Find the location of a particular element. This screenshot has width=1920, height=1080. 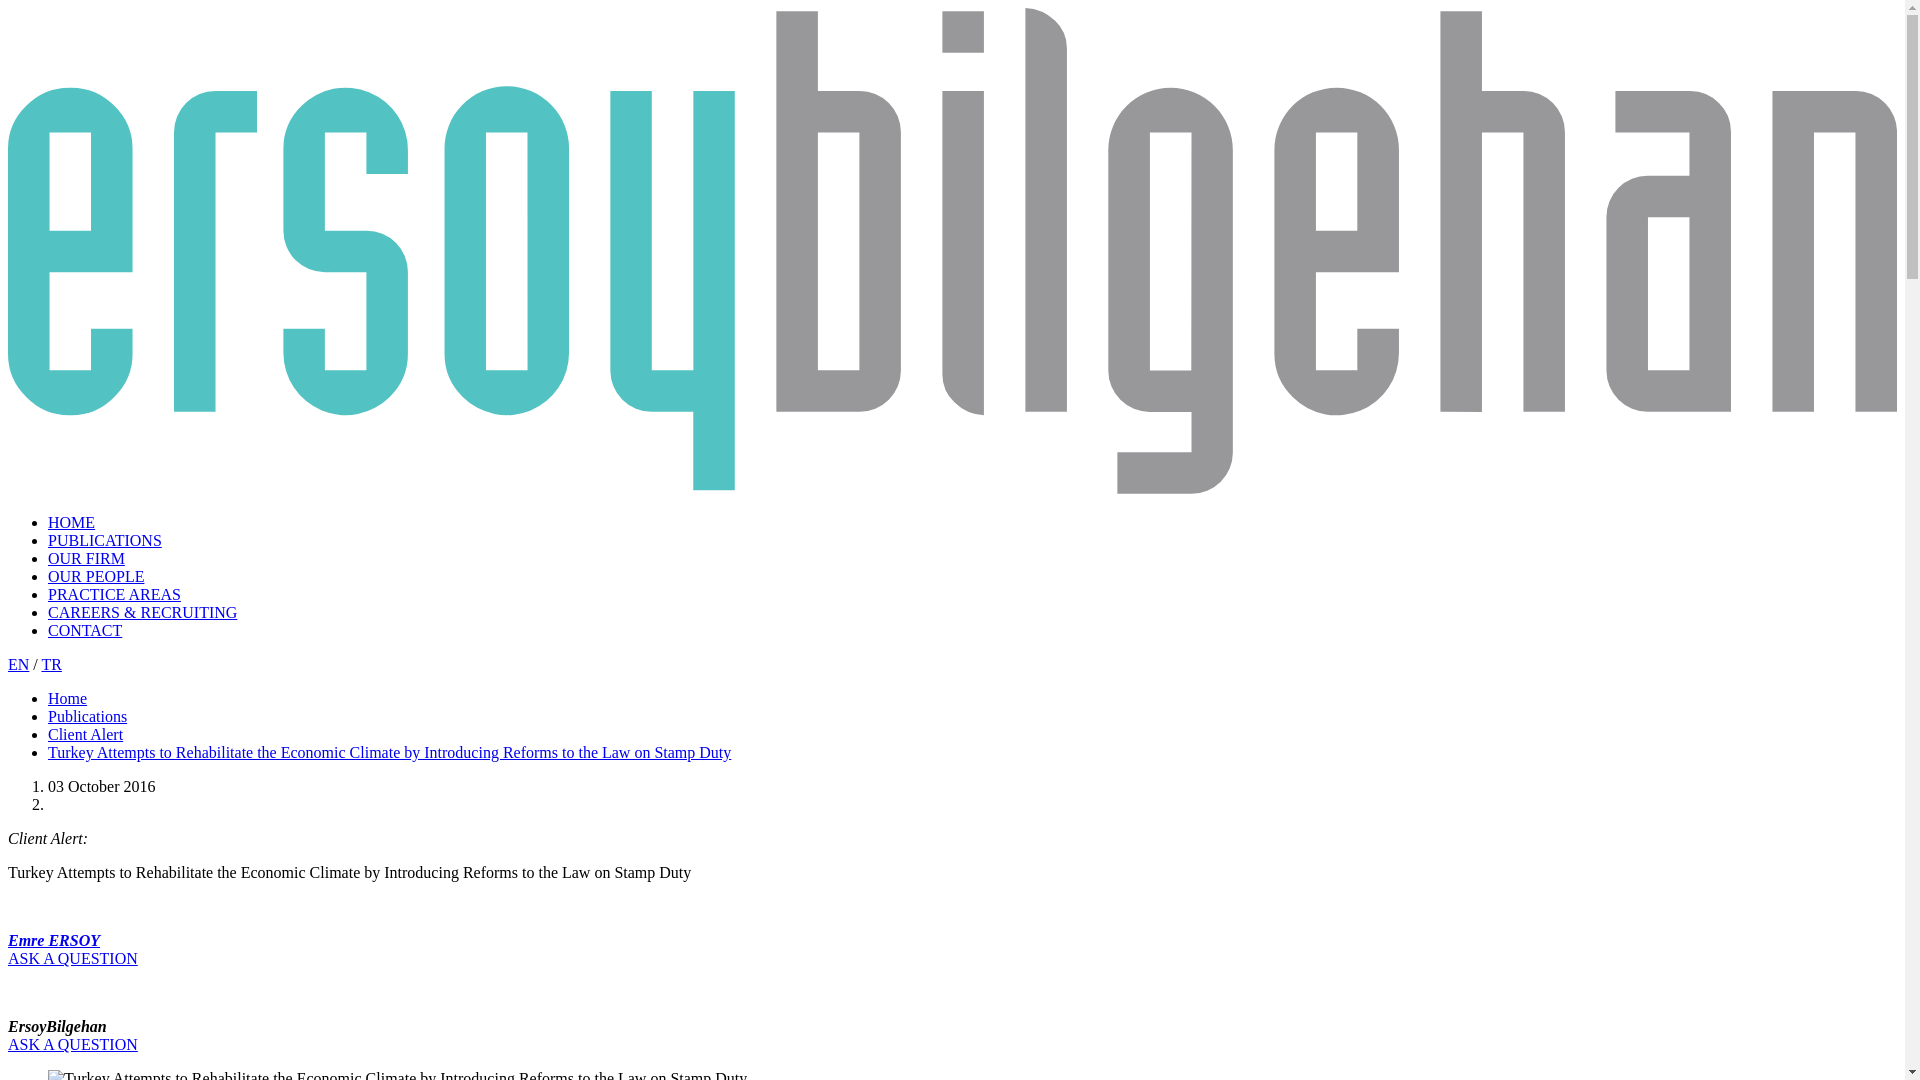

PUBLICATIONS is located at coordinates (104, 540).